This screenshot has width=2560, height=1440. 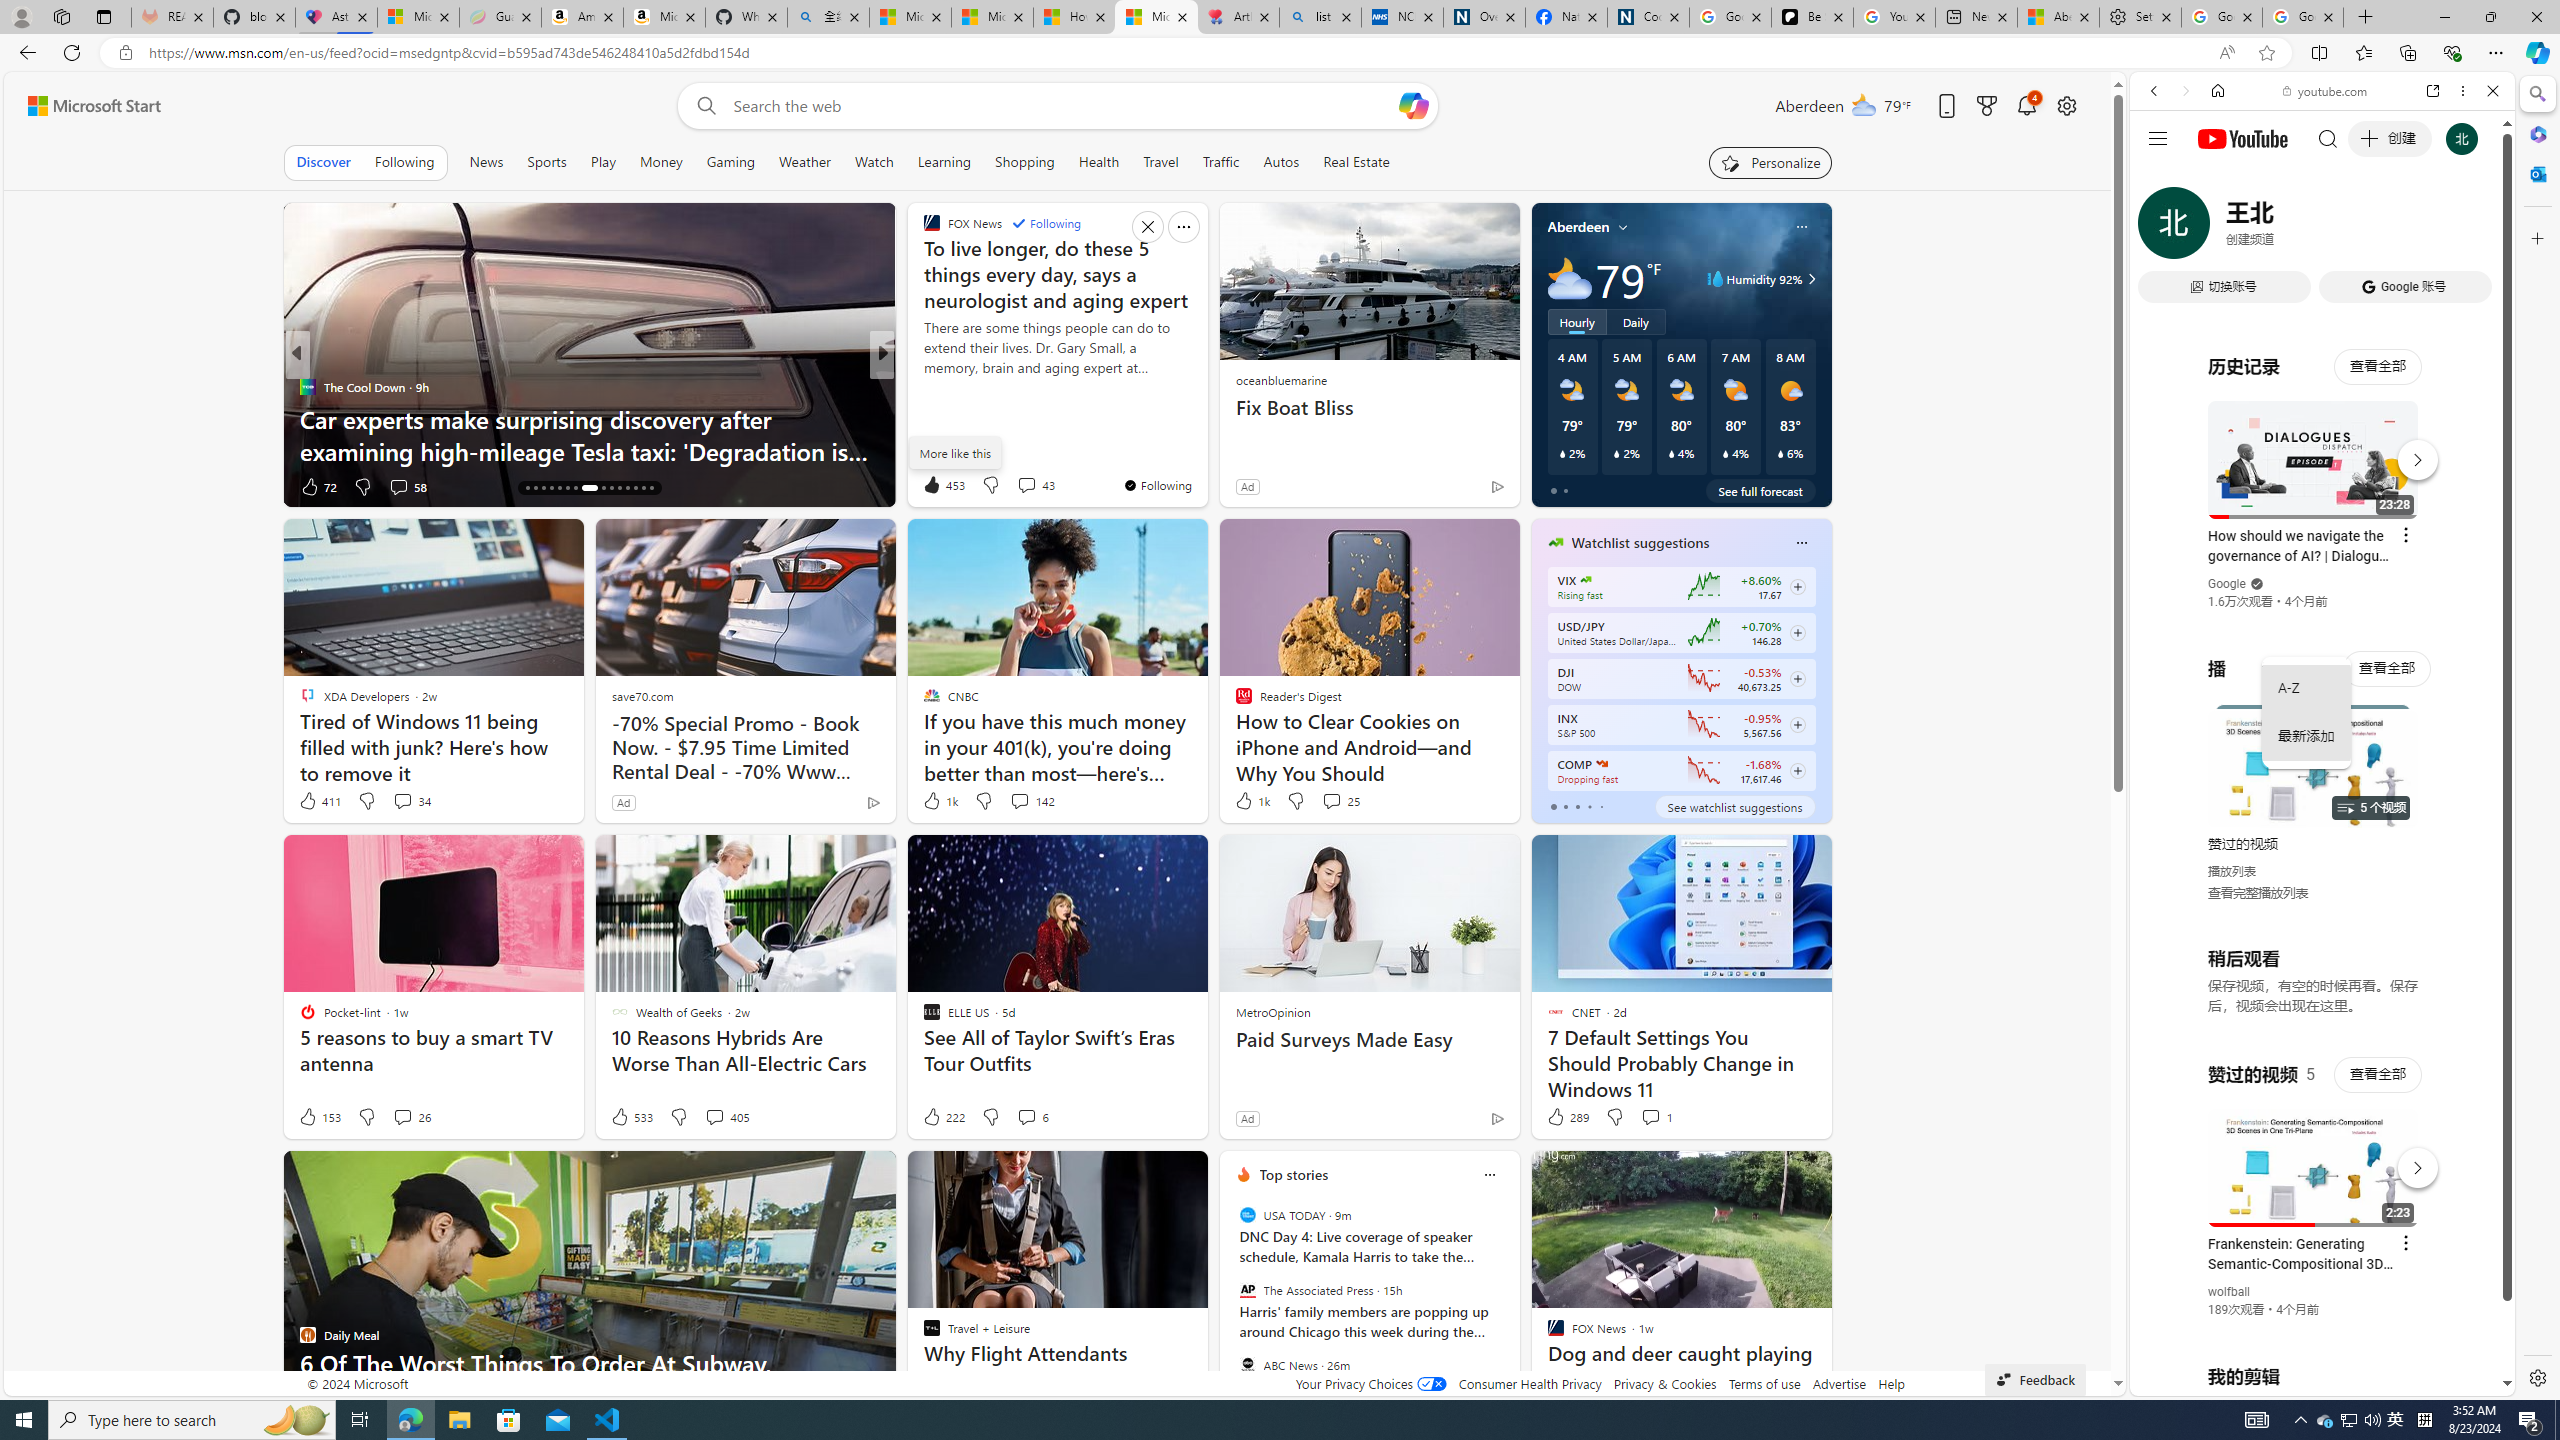 What do you see at coordinates (1600, 806) in the screenshot?
I see `tab-4` at bounding box center [1600, 806].